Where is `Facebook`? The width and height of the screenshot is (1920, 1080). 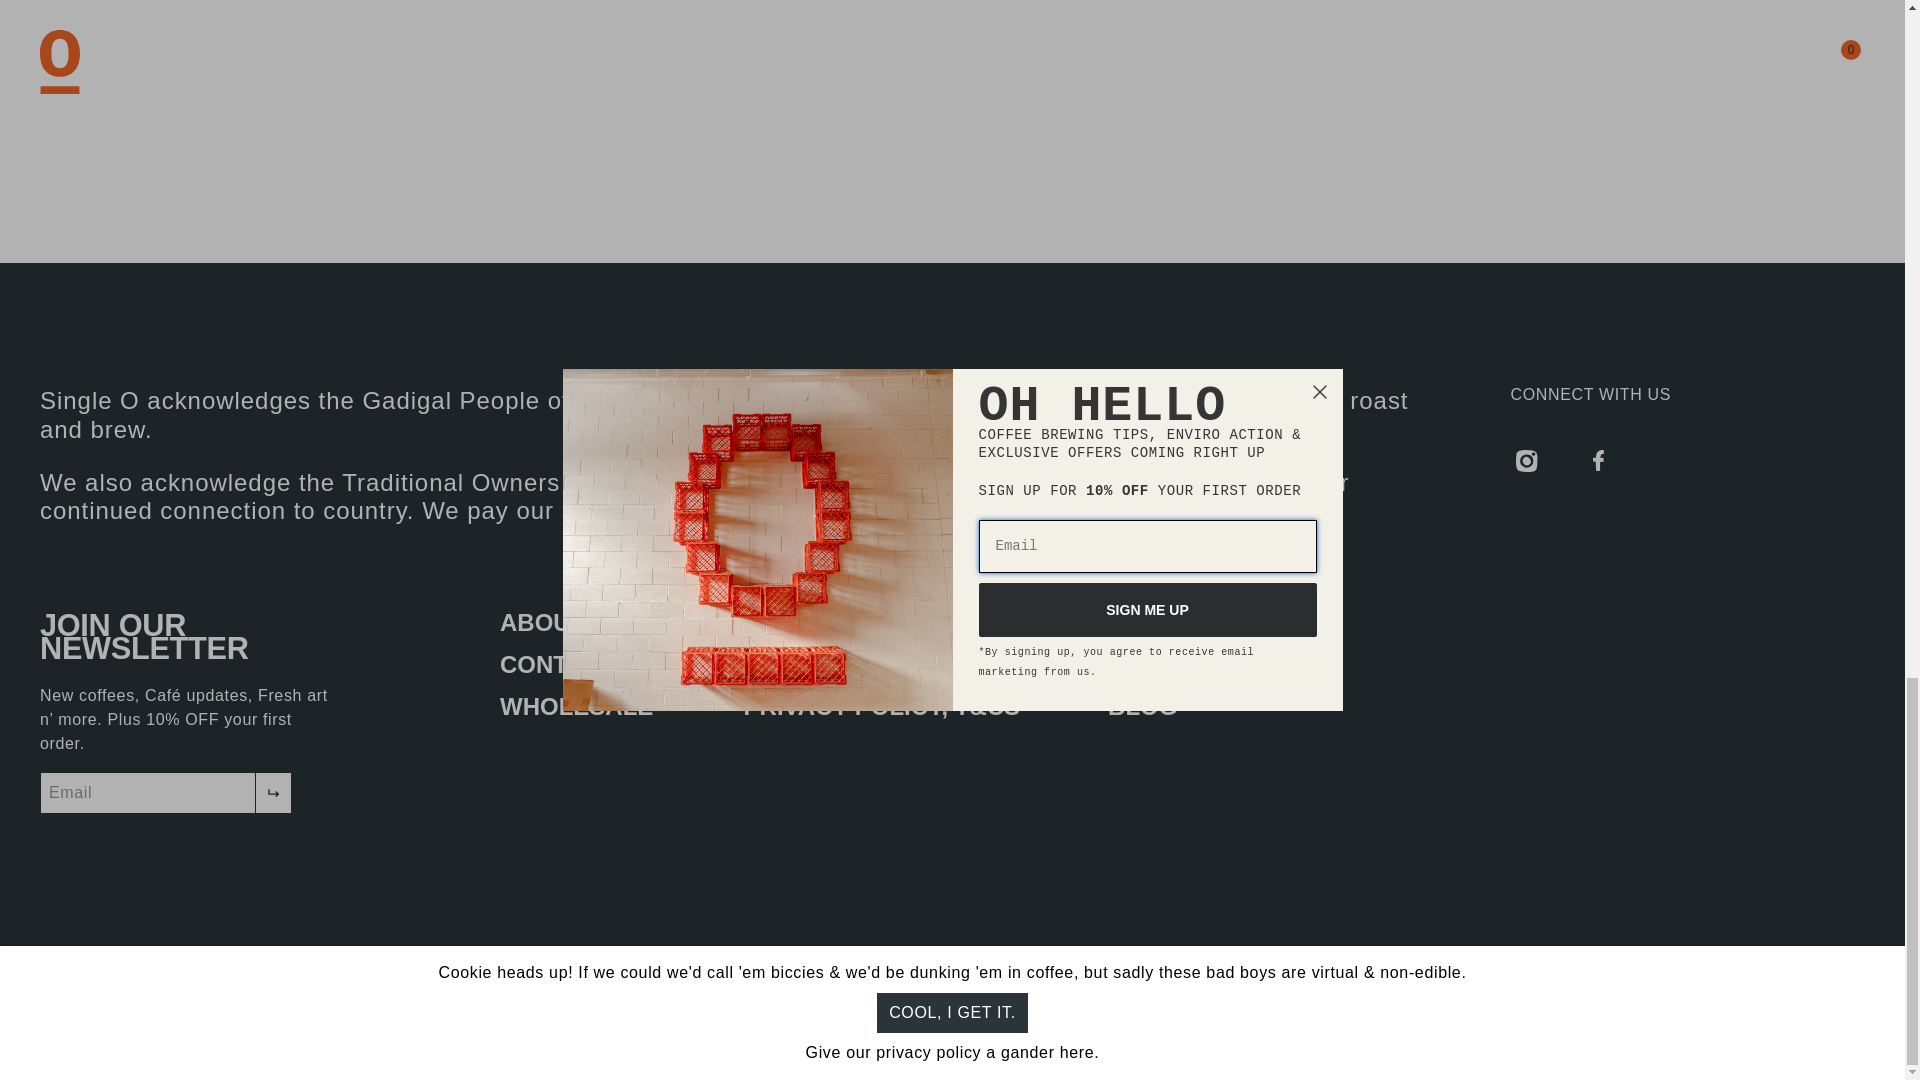 Facebook is located at coordinates (1598, 460).